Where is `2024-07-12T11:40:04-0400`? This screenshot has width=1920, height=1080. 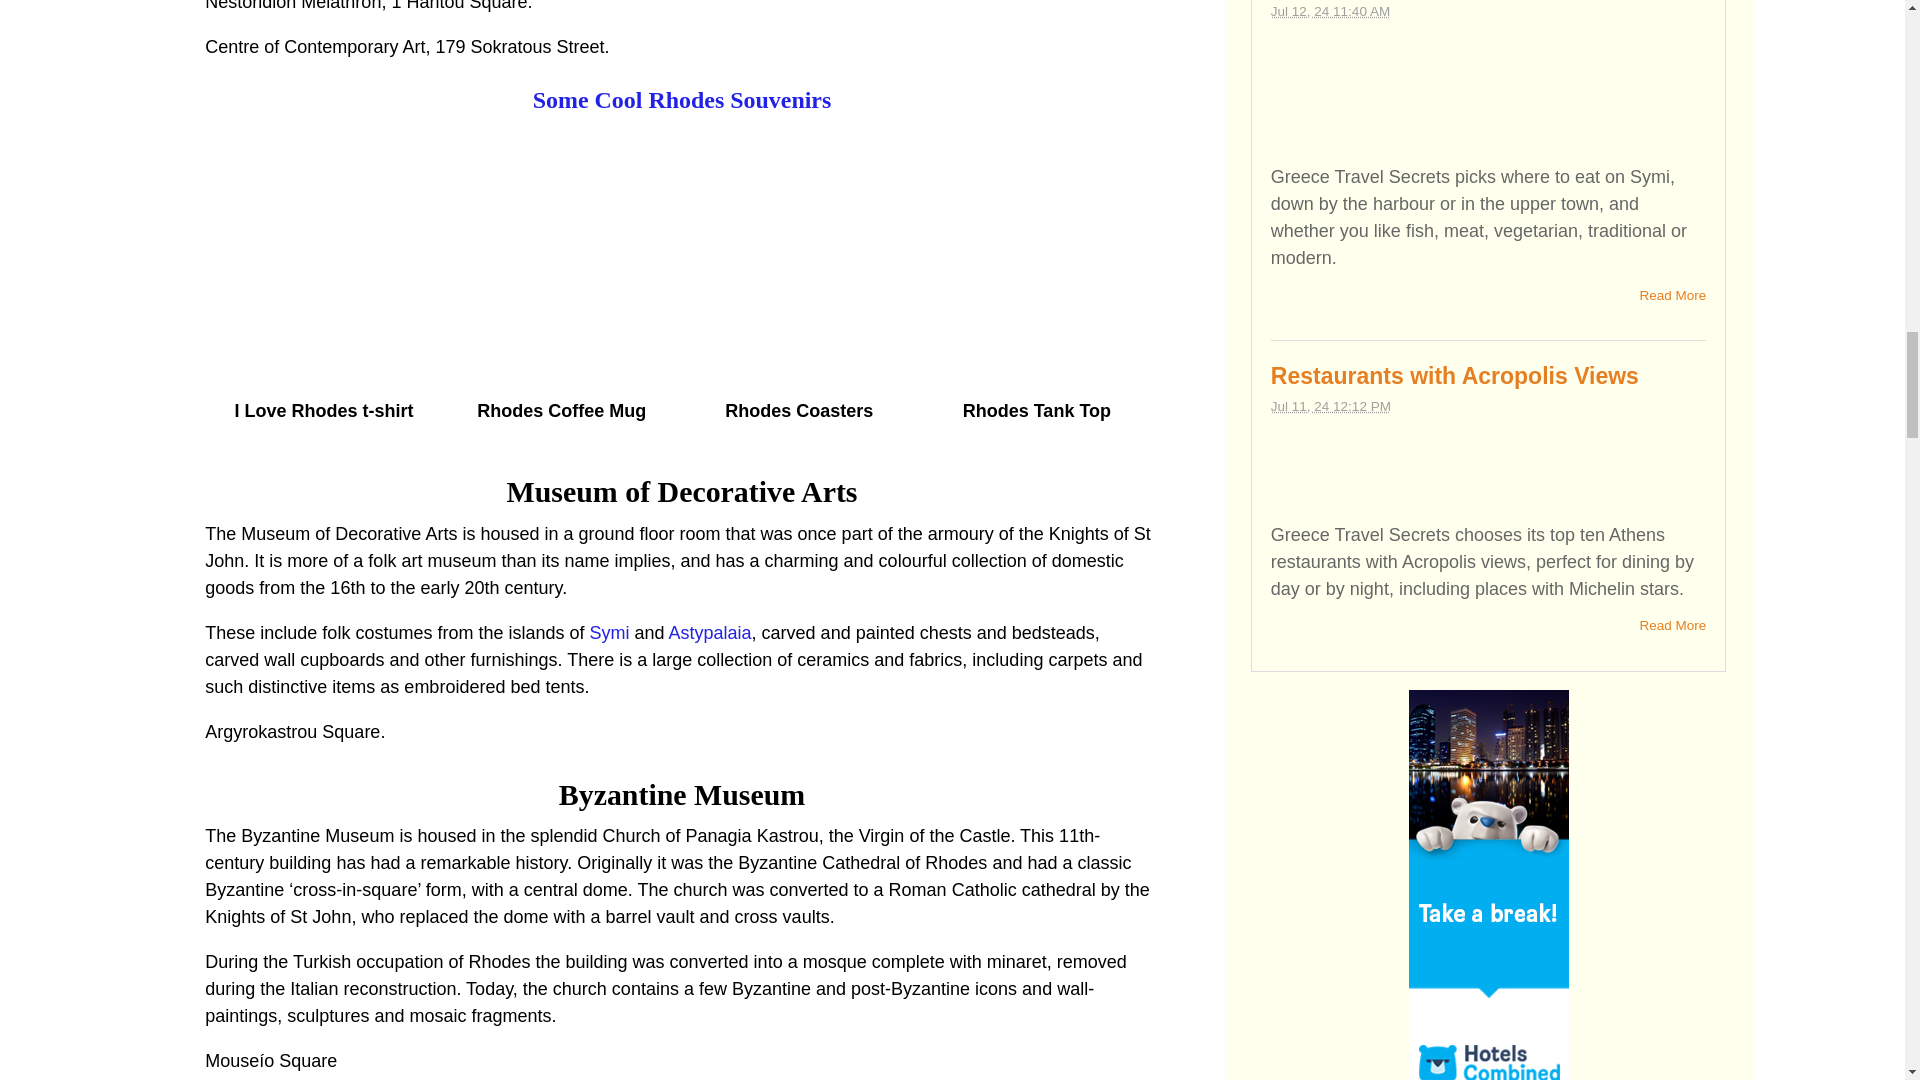 2024-07-12T11:40:04-0400 is located at coordinates (1330, 12).